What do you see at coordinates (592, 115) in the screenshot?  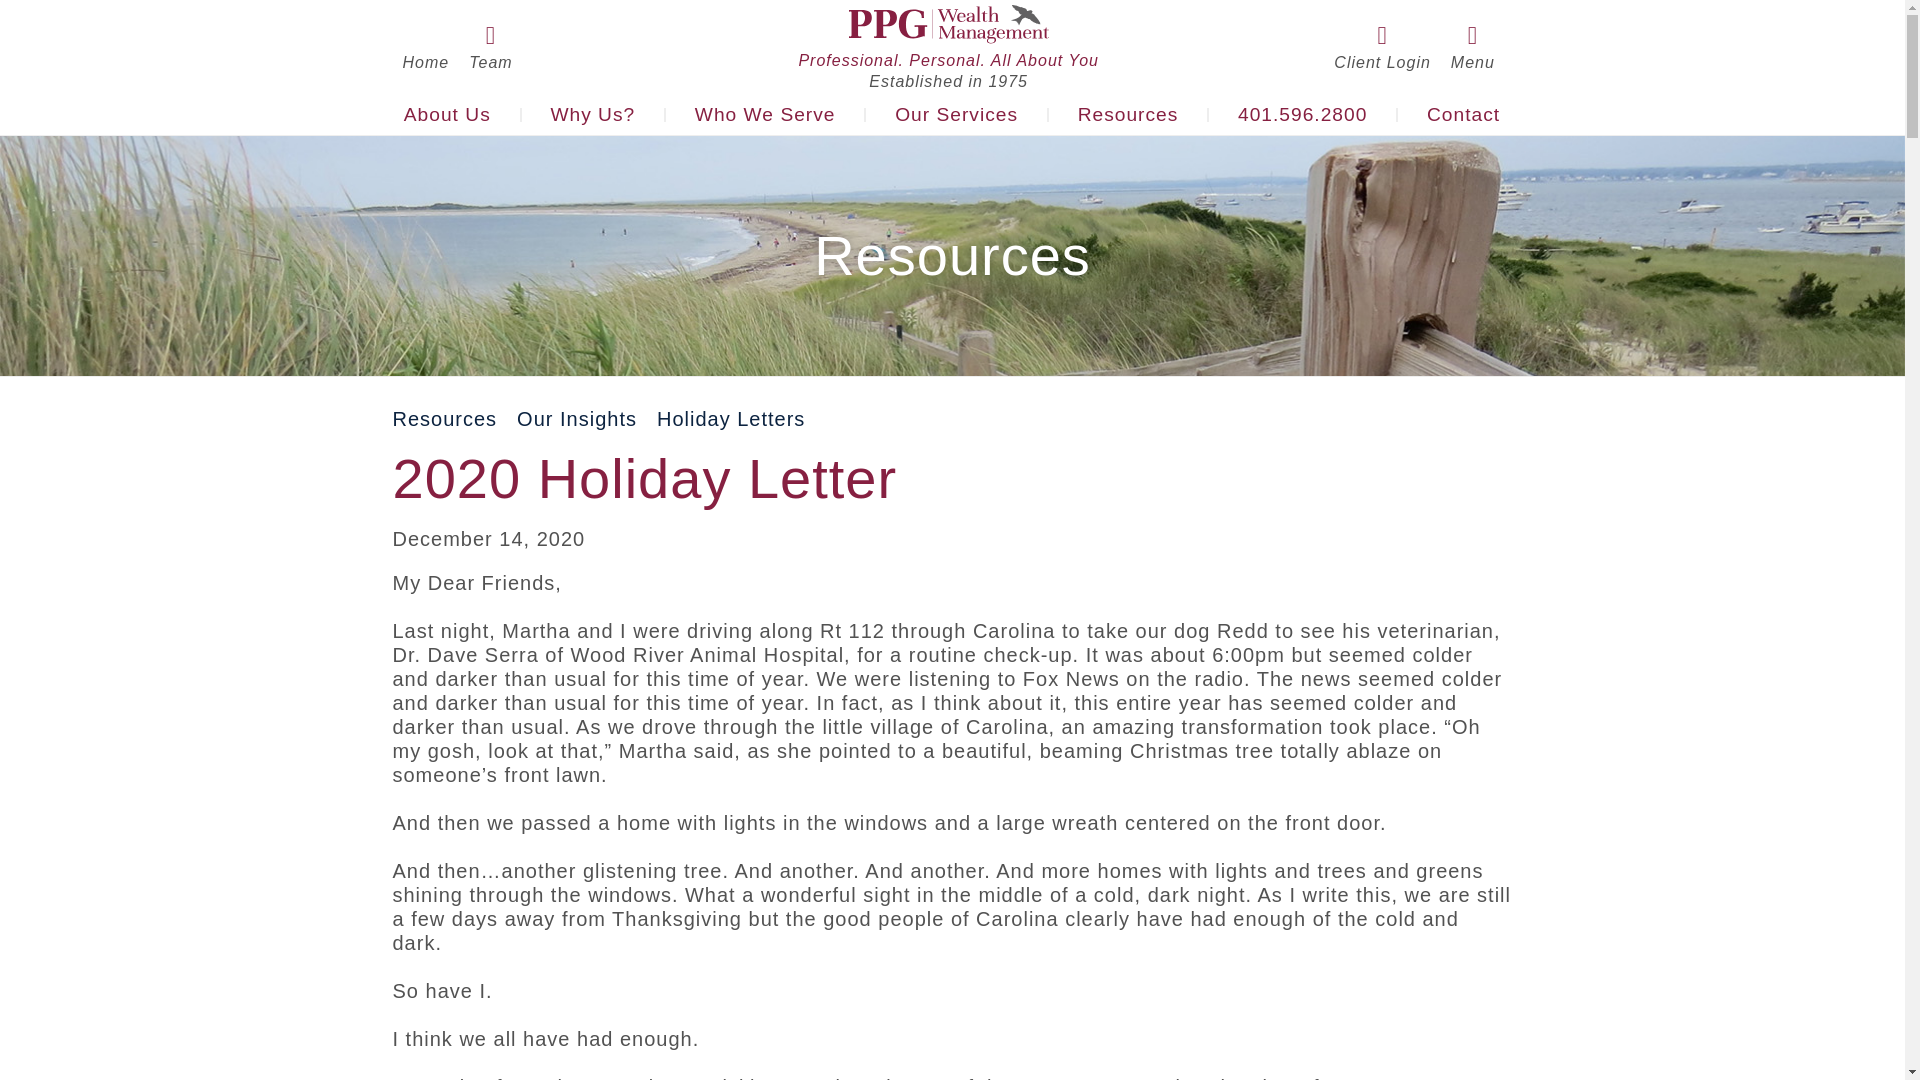 I see `Why Us?` at bounding box center [592, 115].